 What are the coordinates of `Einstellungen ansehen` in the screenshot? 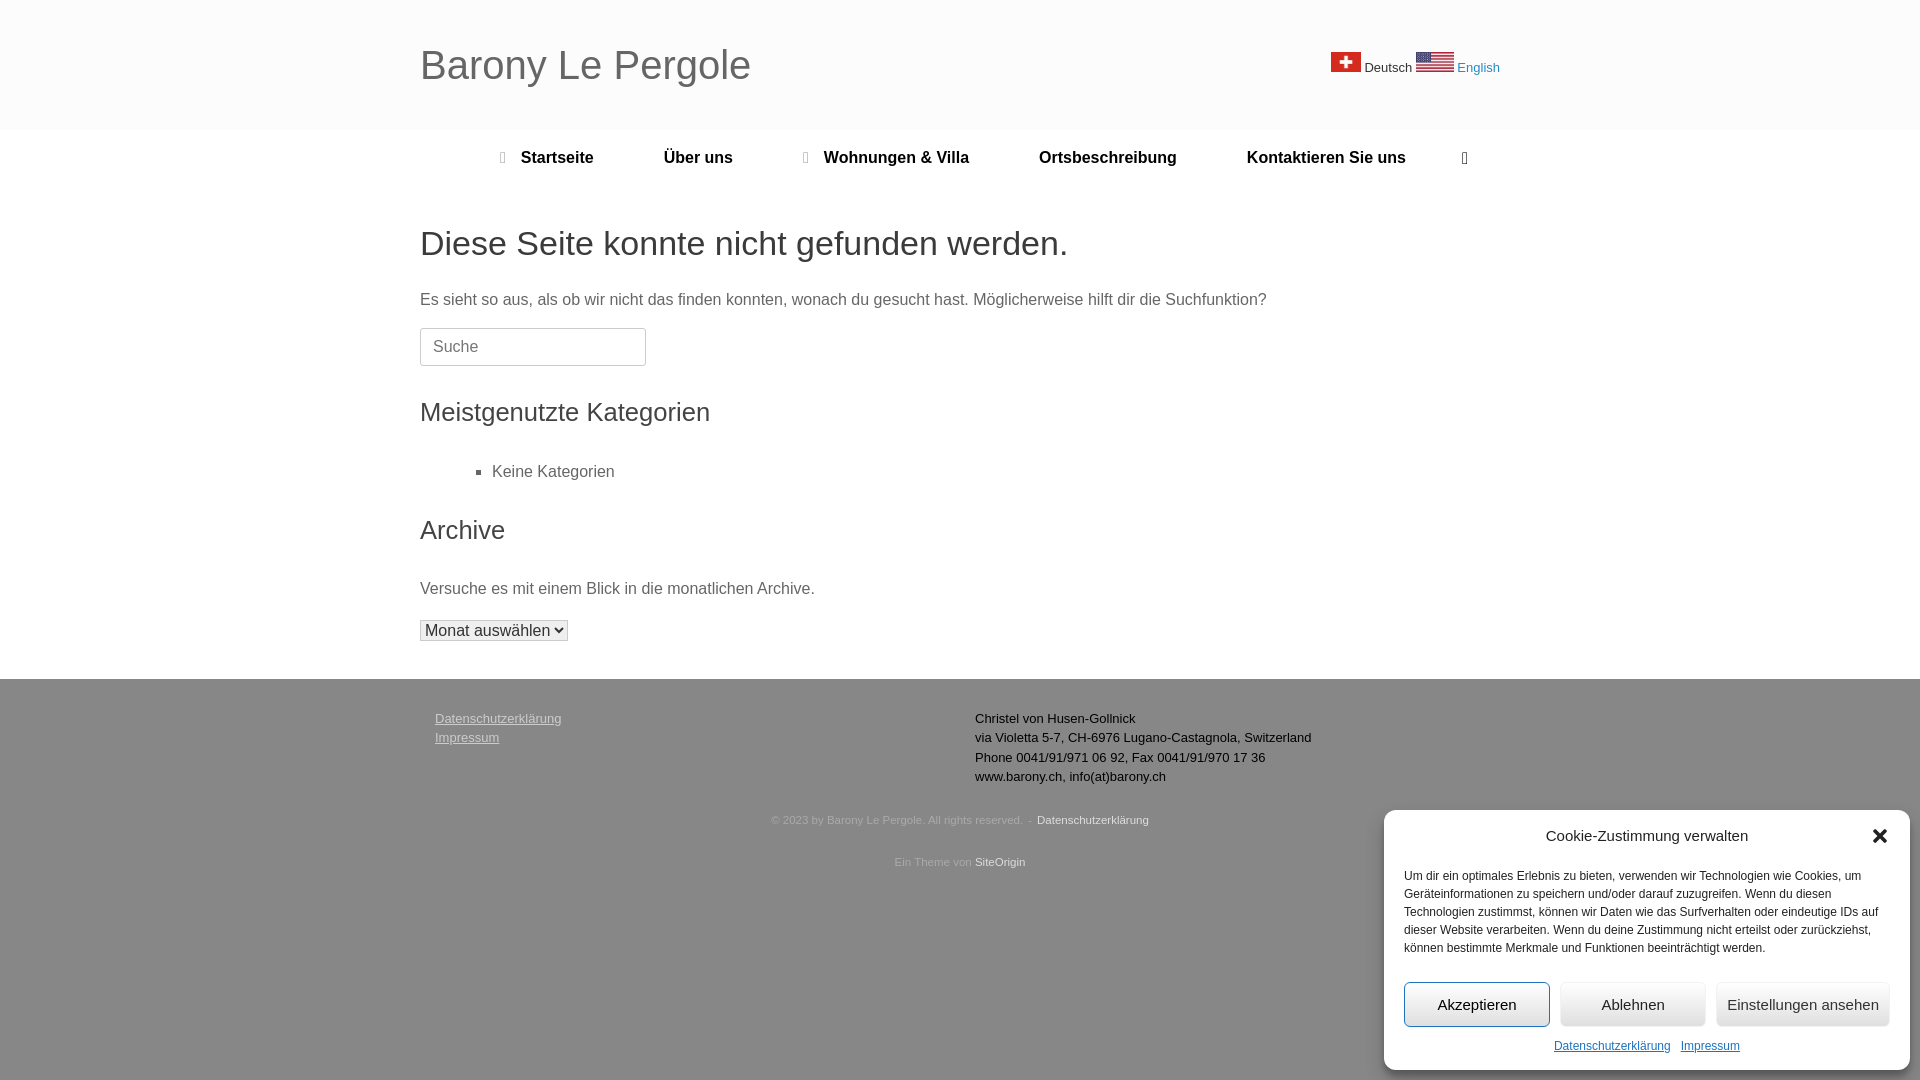 It's located at (1803, 1004).